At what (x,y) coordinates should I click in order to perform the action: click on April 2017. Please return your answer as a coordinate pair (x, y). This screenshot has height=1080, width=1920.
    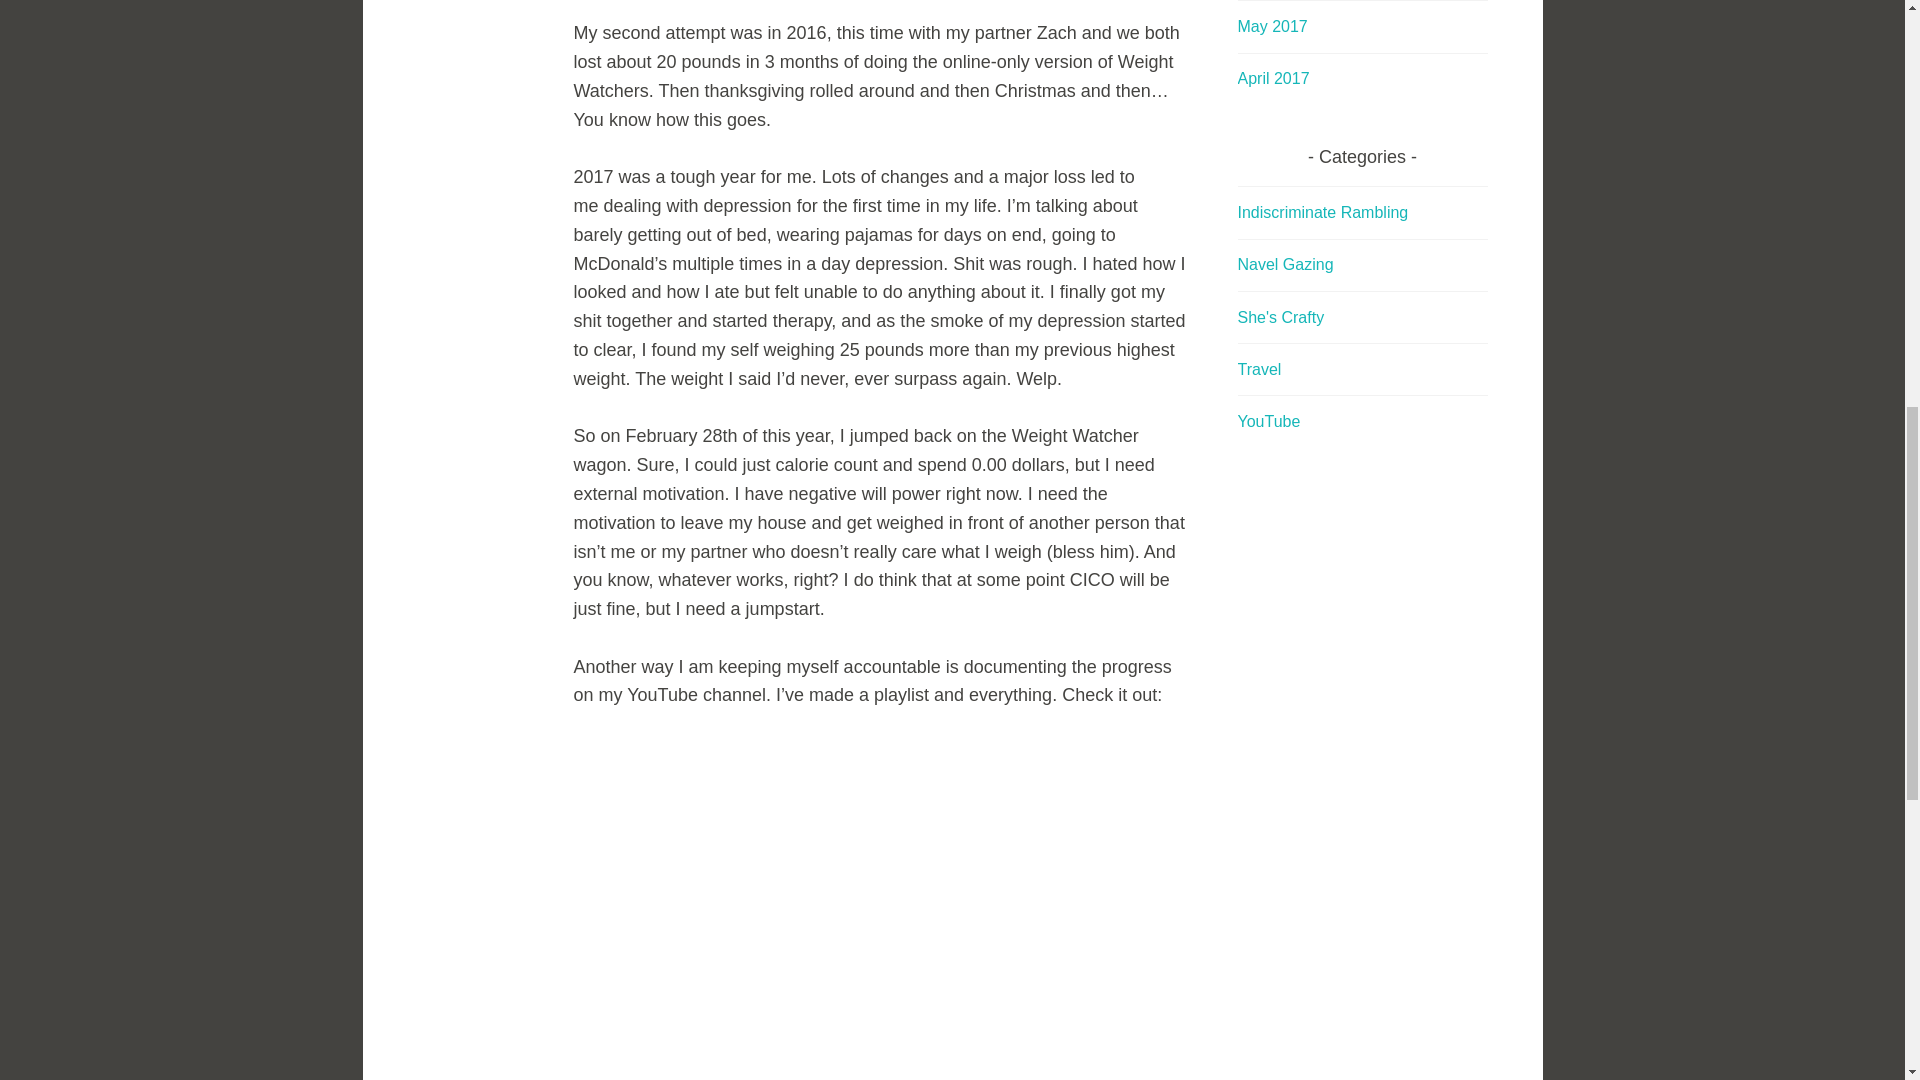
    Looking at the image, I should click on (1274, 78).